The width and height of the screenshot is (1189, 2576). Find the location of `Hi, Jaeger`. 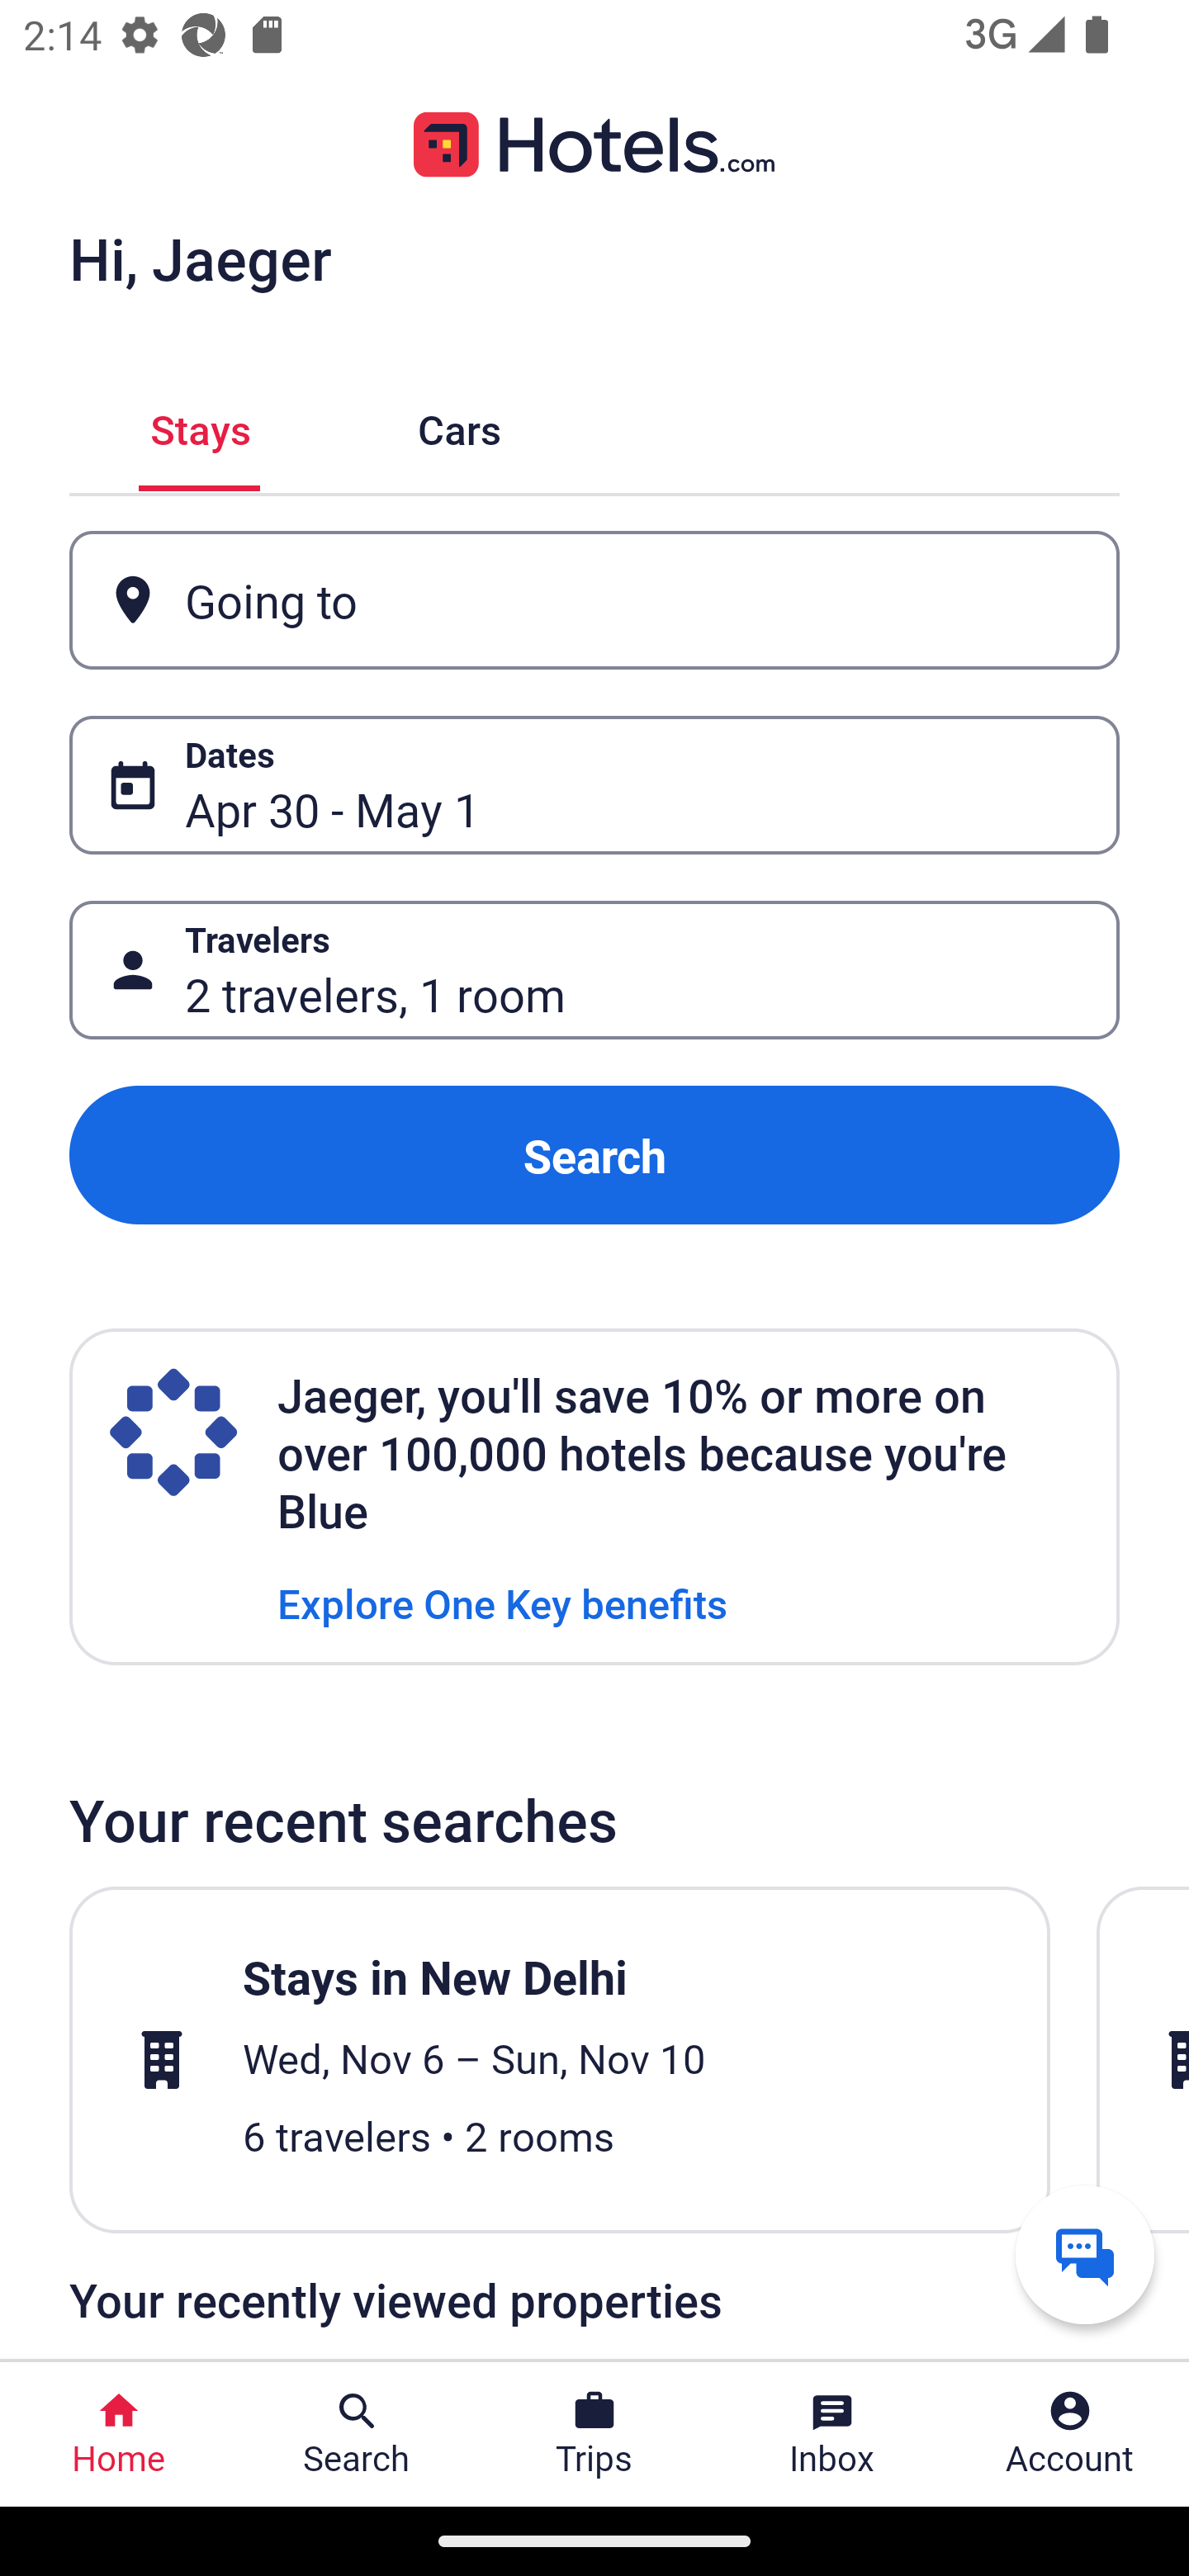

Hi, Jaeger is located at coordinates (200, 258).